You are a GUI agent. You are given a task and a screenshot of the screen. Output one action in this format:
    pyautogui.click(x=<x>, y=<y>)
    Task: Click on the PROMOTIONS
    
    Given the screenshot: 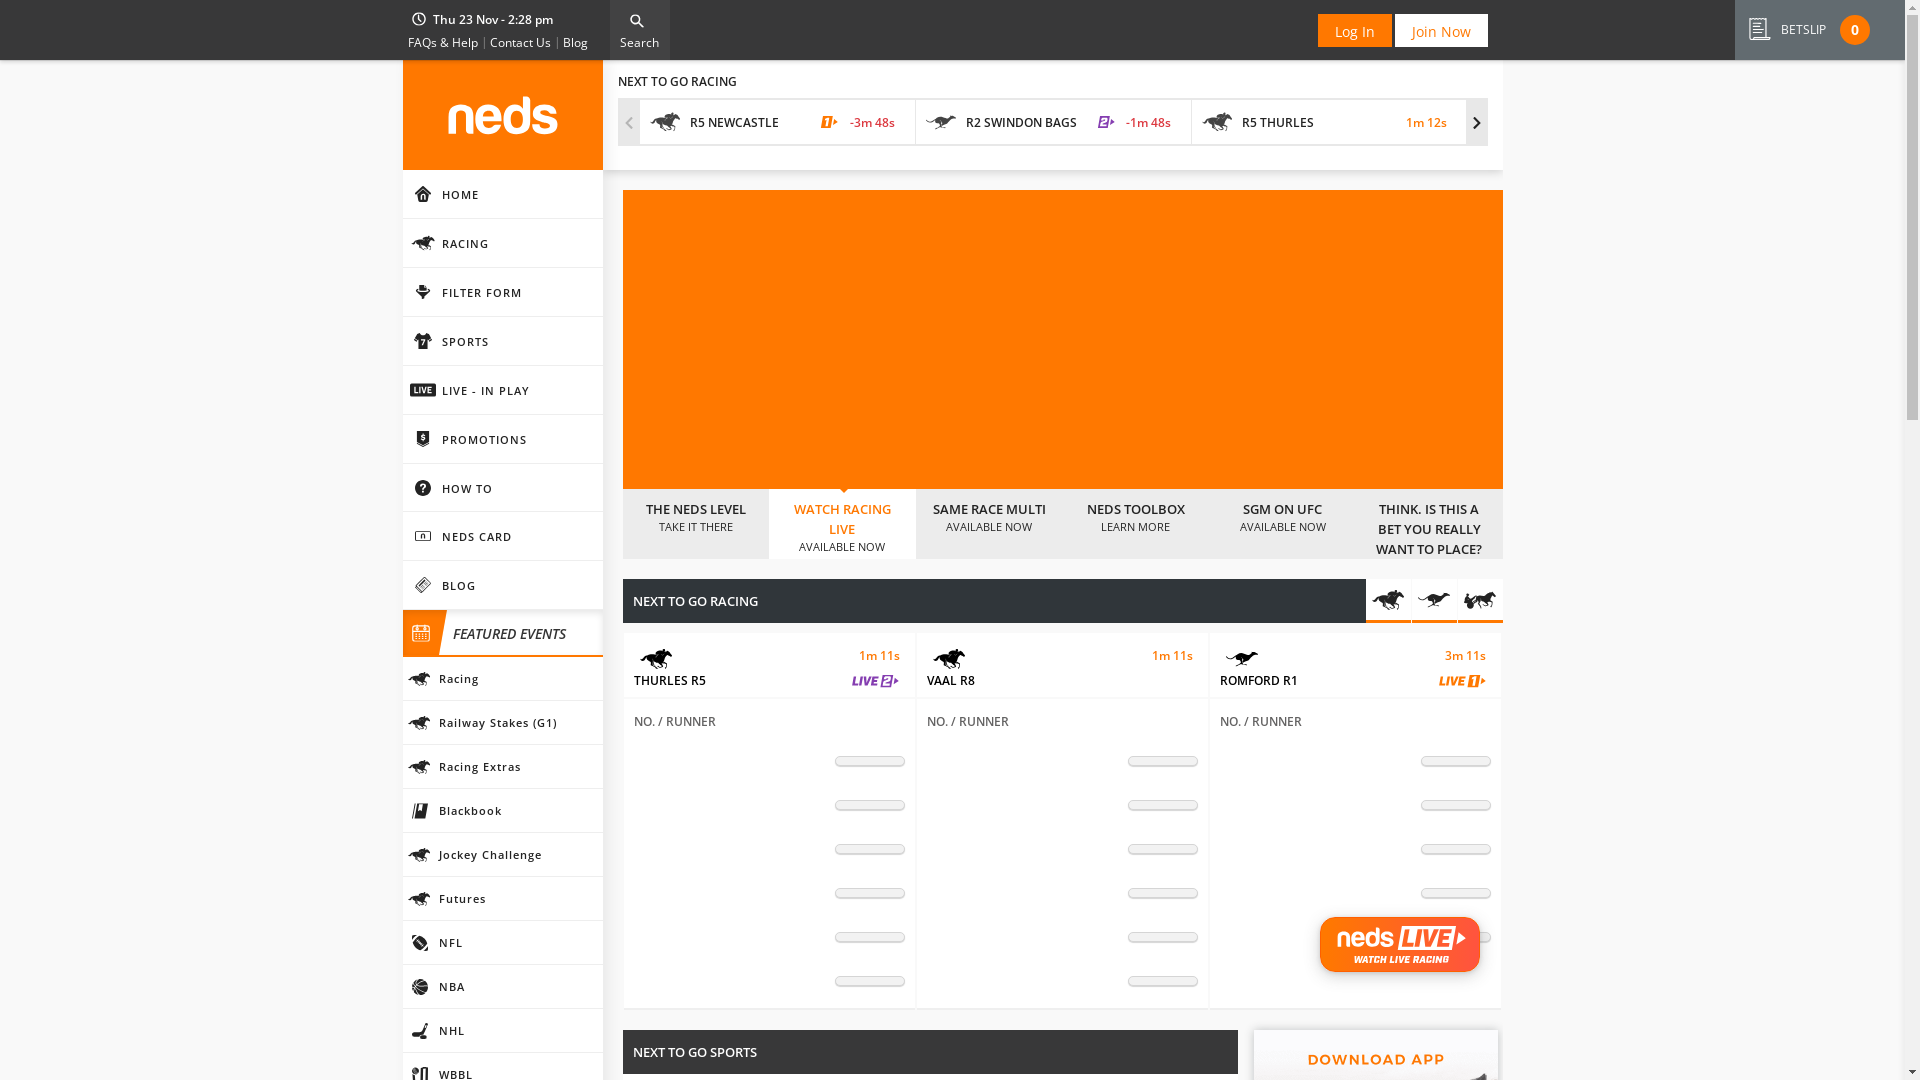 What is the action you would take?
    pyautogui.click(x=502, y=440)
    